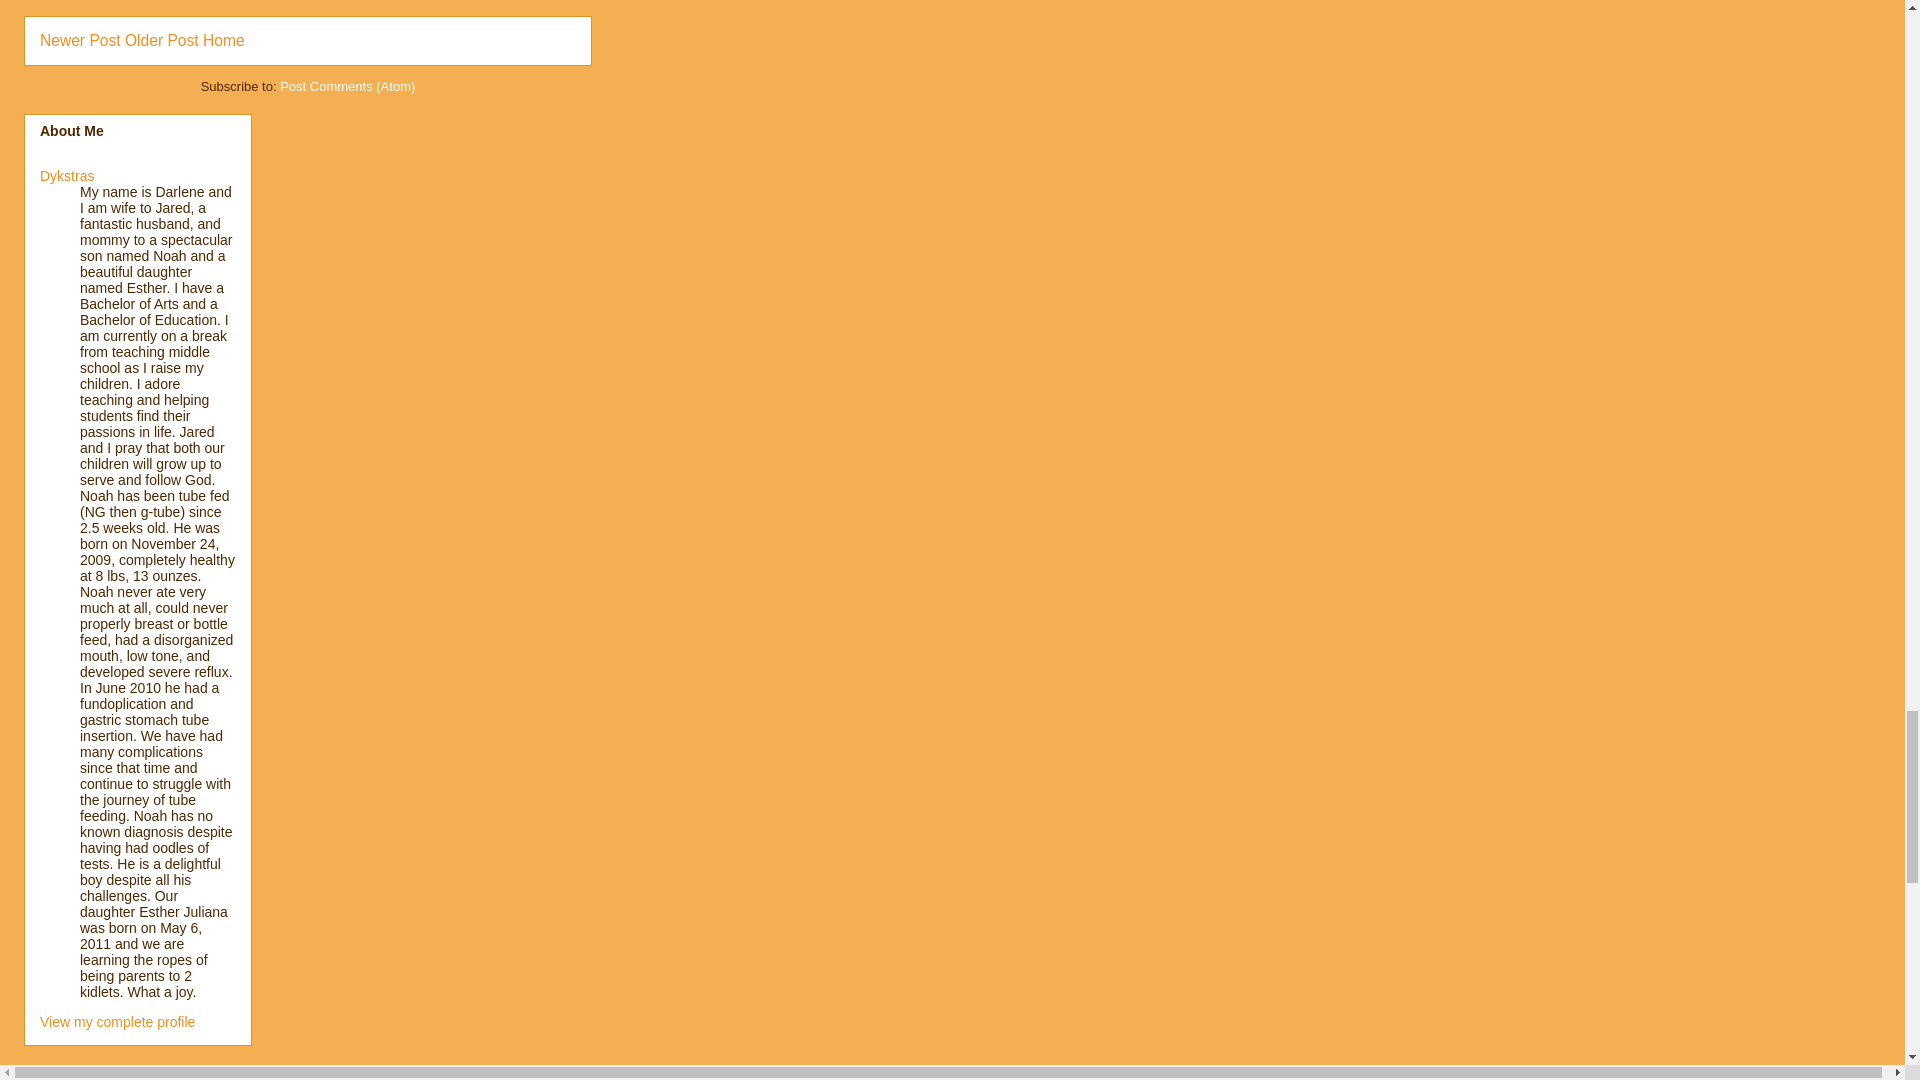 The image size is (1920, 1080). Describe the element at coordinates (224, 40) in the screenshot. I see `Home` at that location.